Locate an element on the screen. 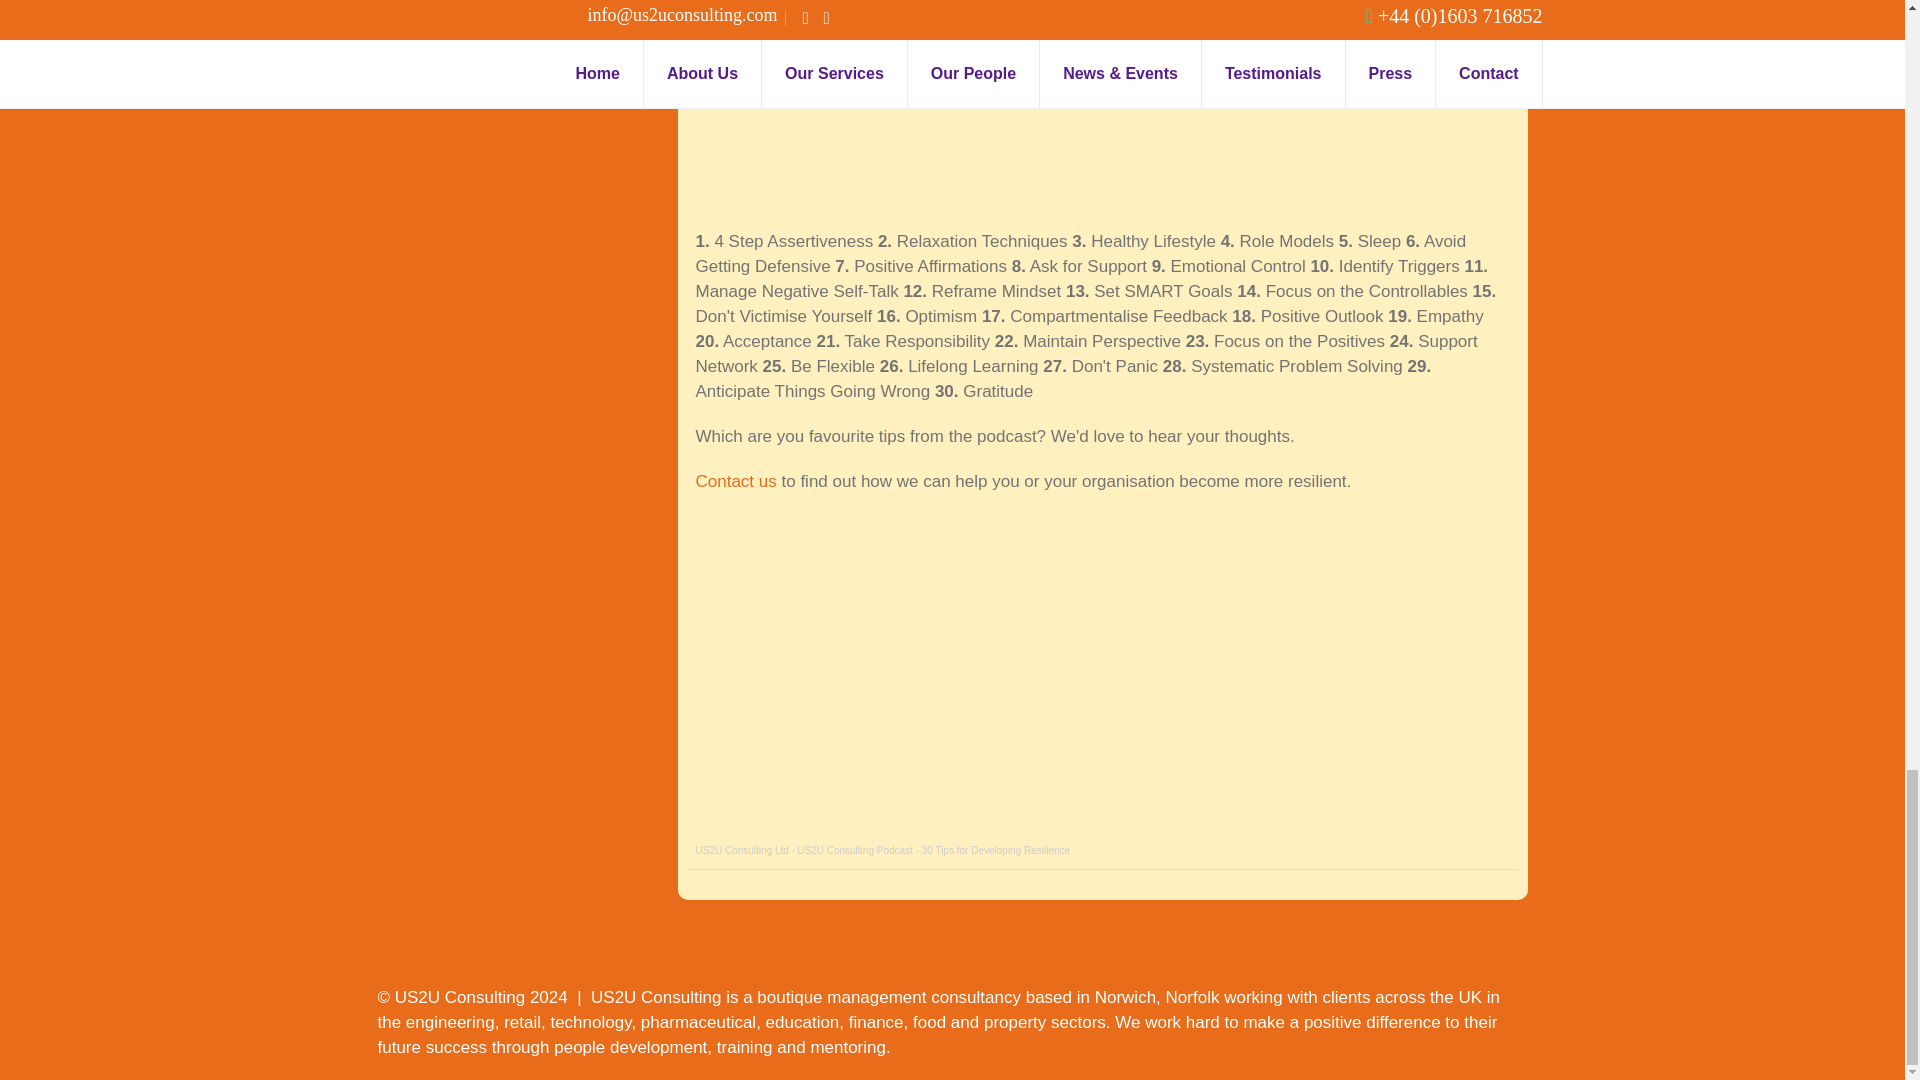  Contact us is located at coordinates (736, 481).